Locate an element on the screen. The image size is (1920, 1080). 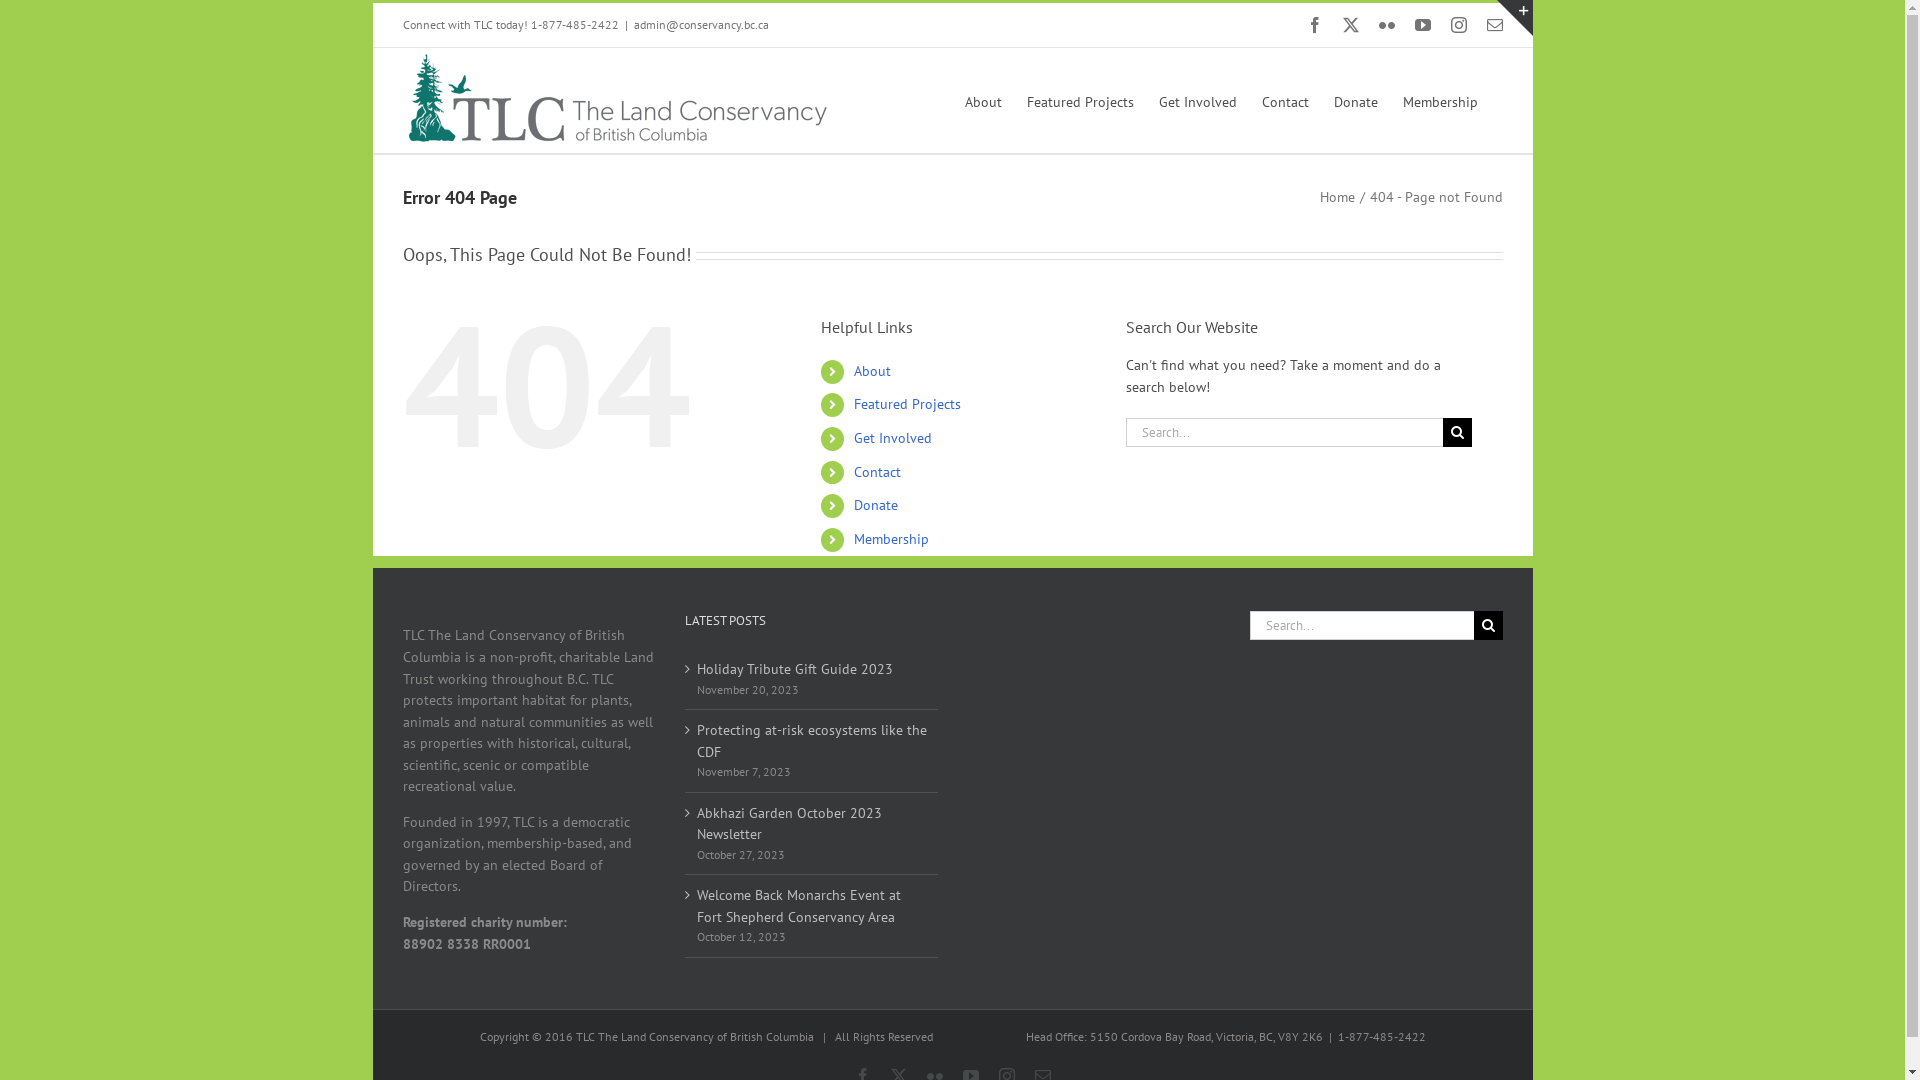
Contact is located at coordinates (878, 472).